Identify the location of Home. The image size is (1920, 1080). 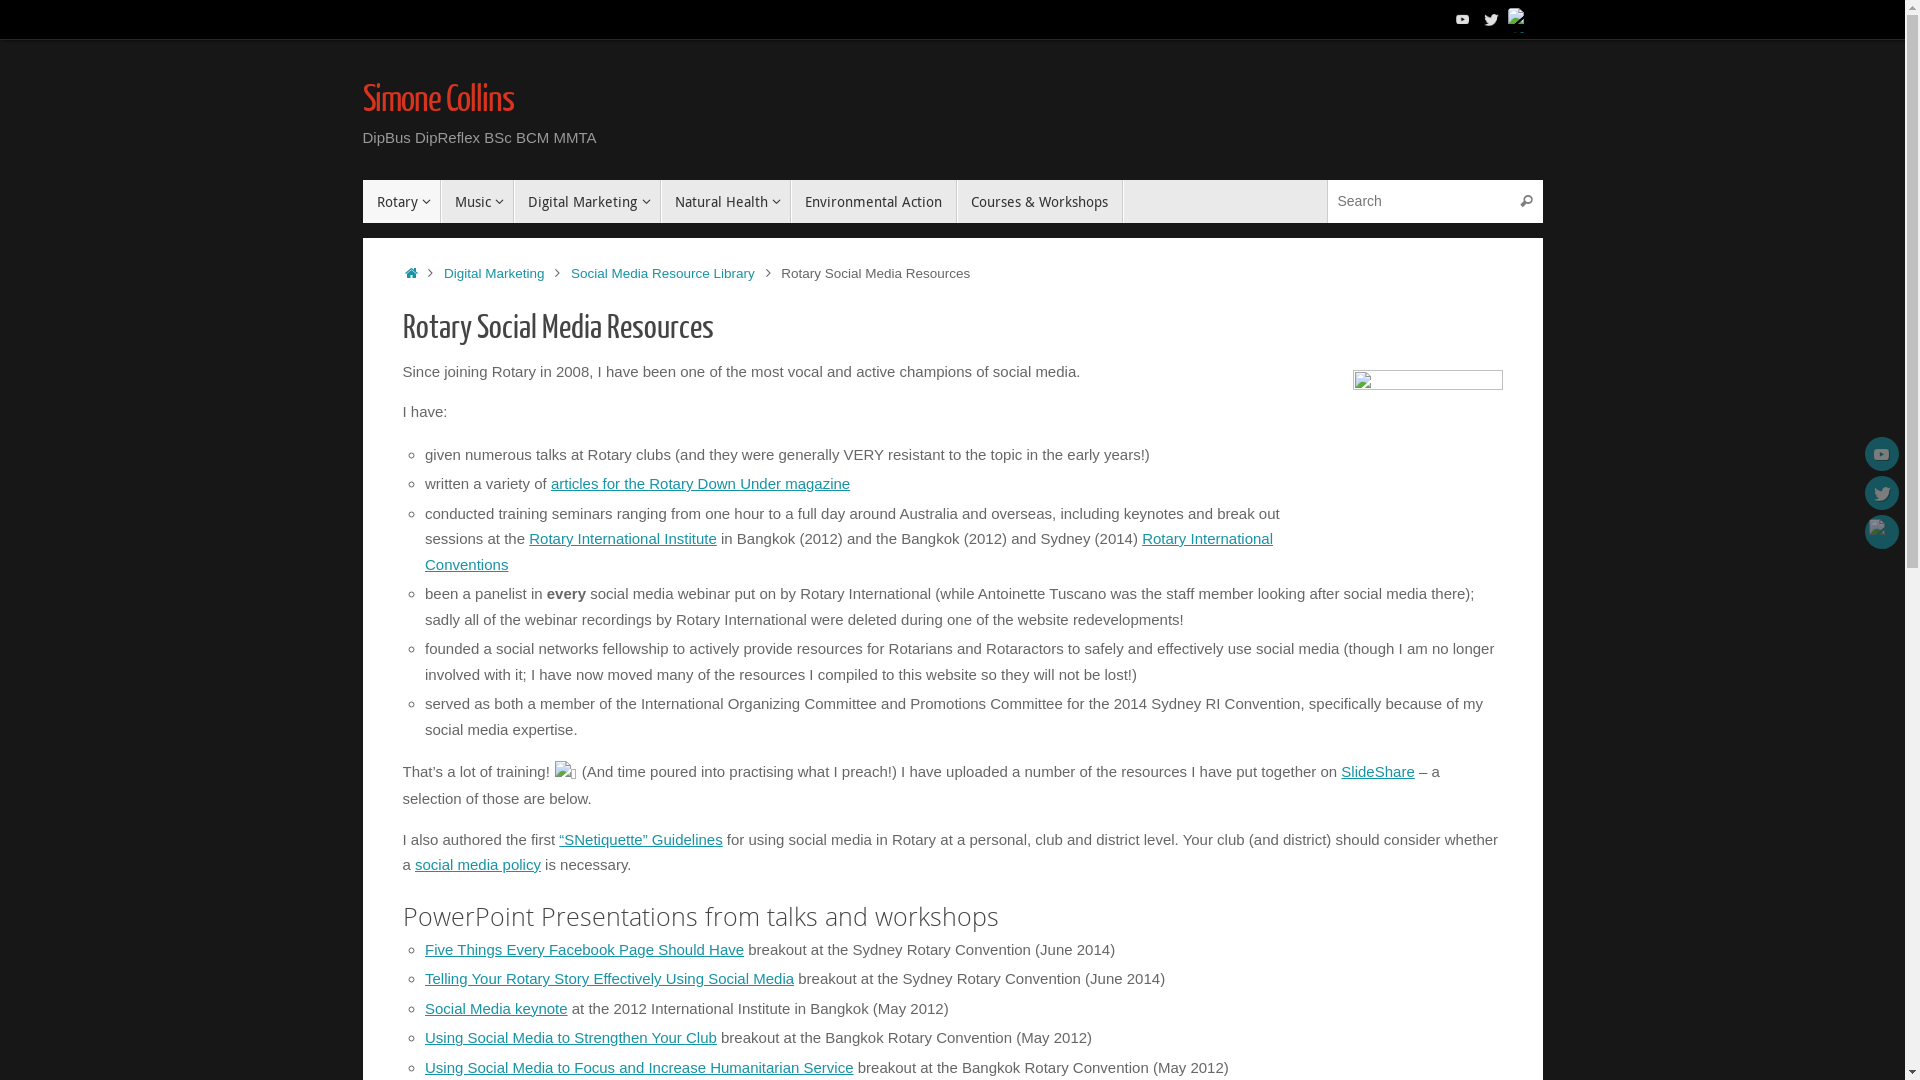
(412, 274).